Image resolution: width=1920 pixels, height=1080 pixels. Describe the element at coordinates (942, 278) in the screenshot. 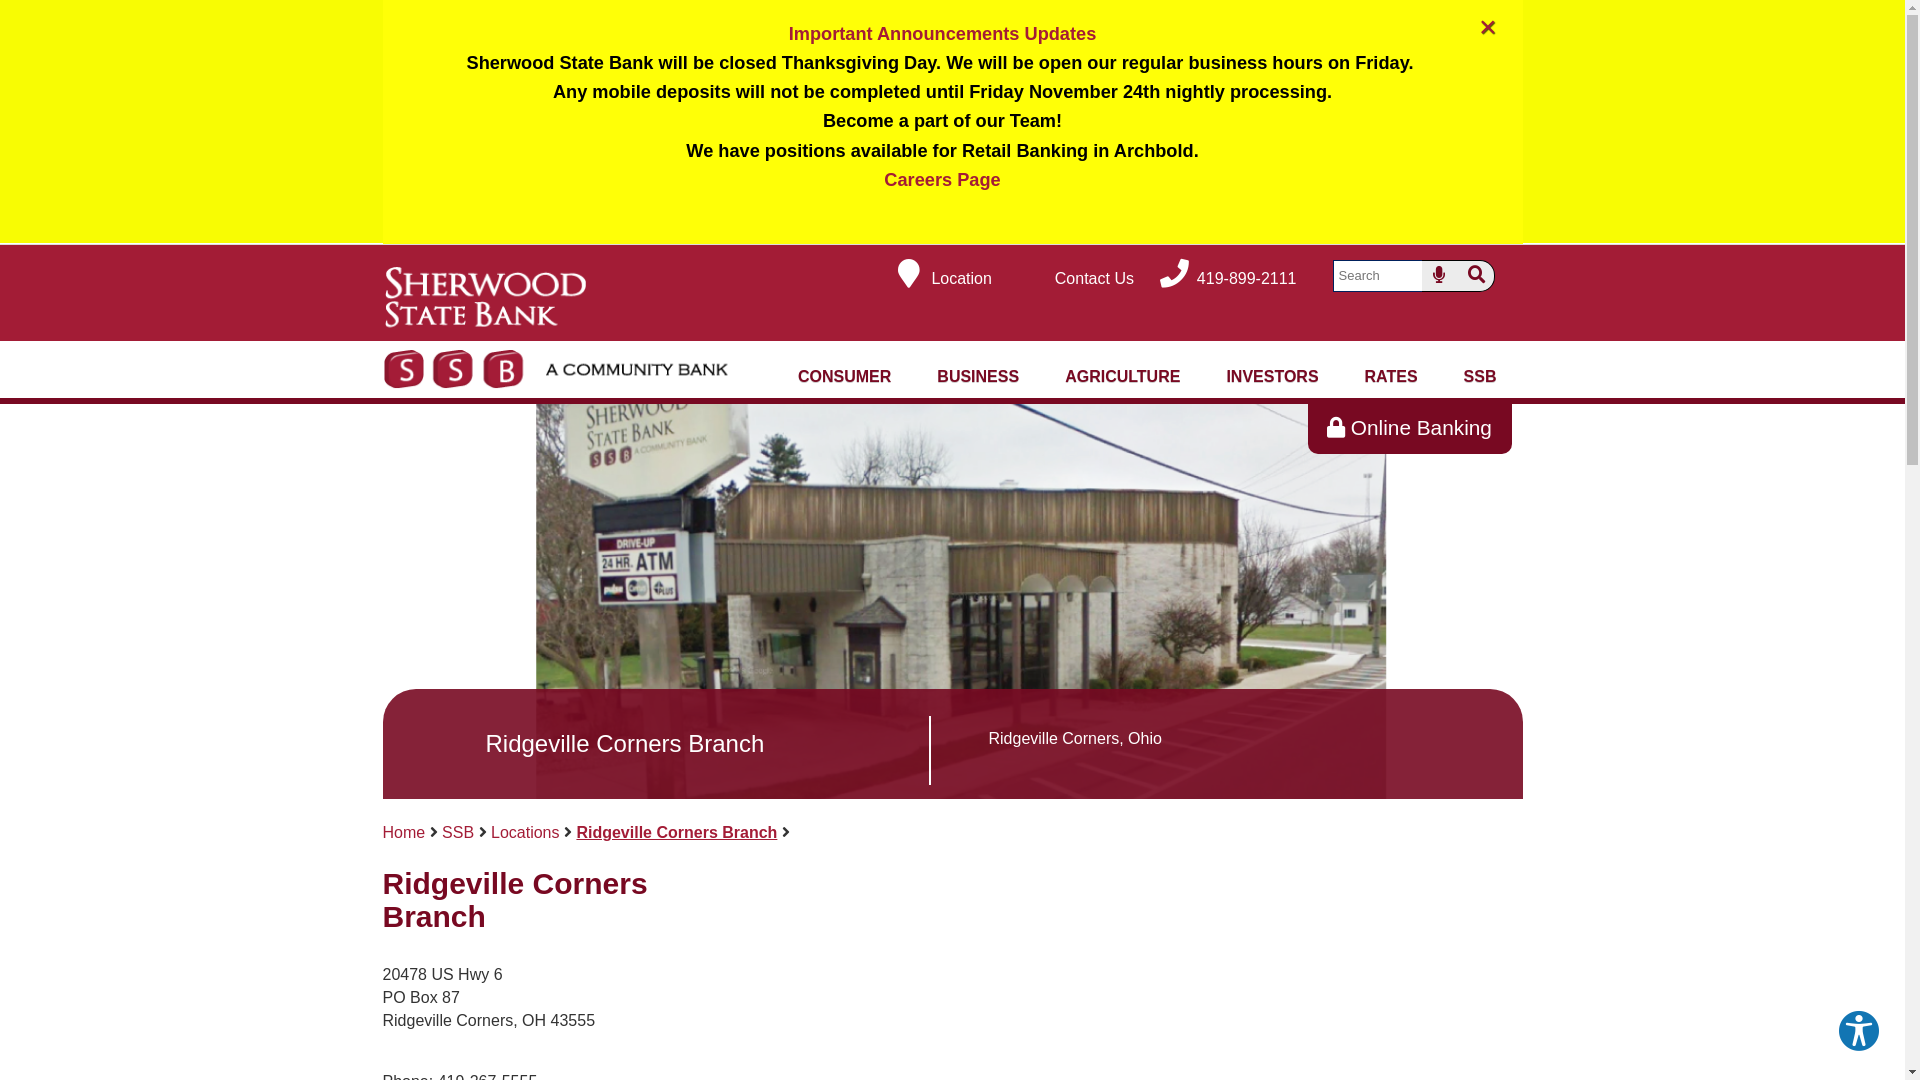

I see `Location` at that location.